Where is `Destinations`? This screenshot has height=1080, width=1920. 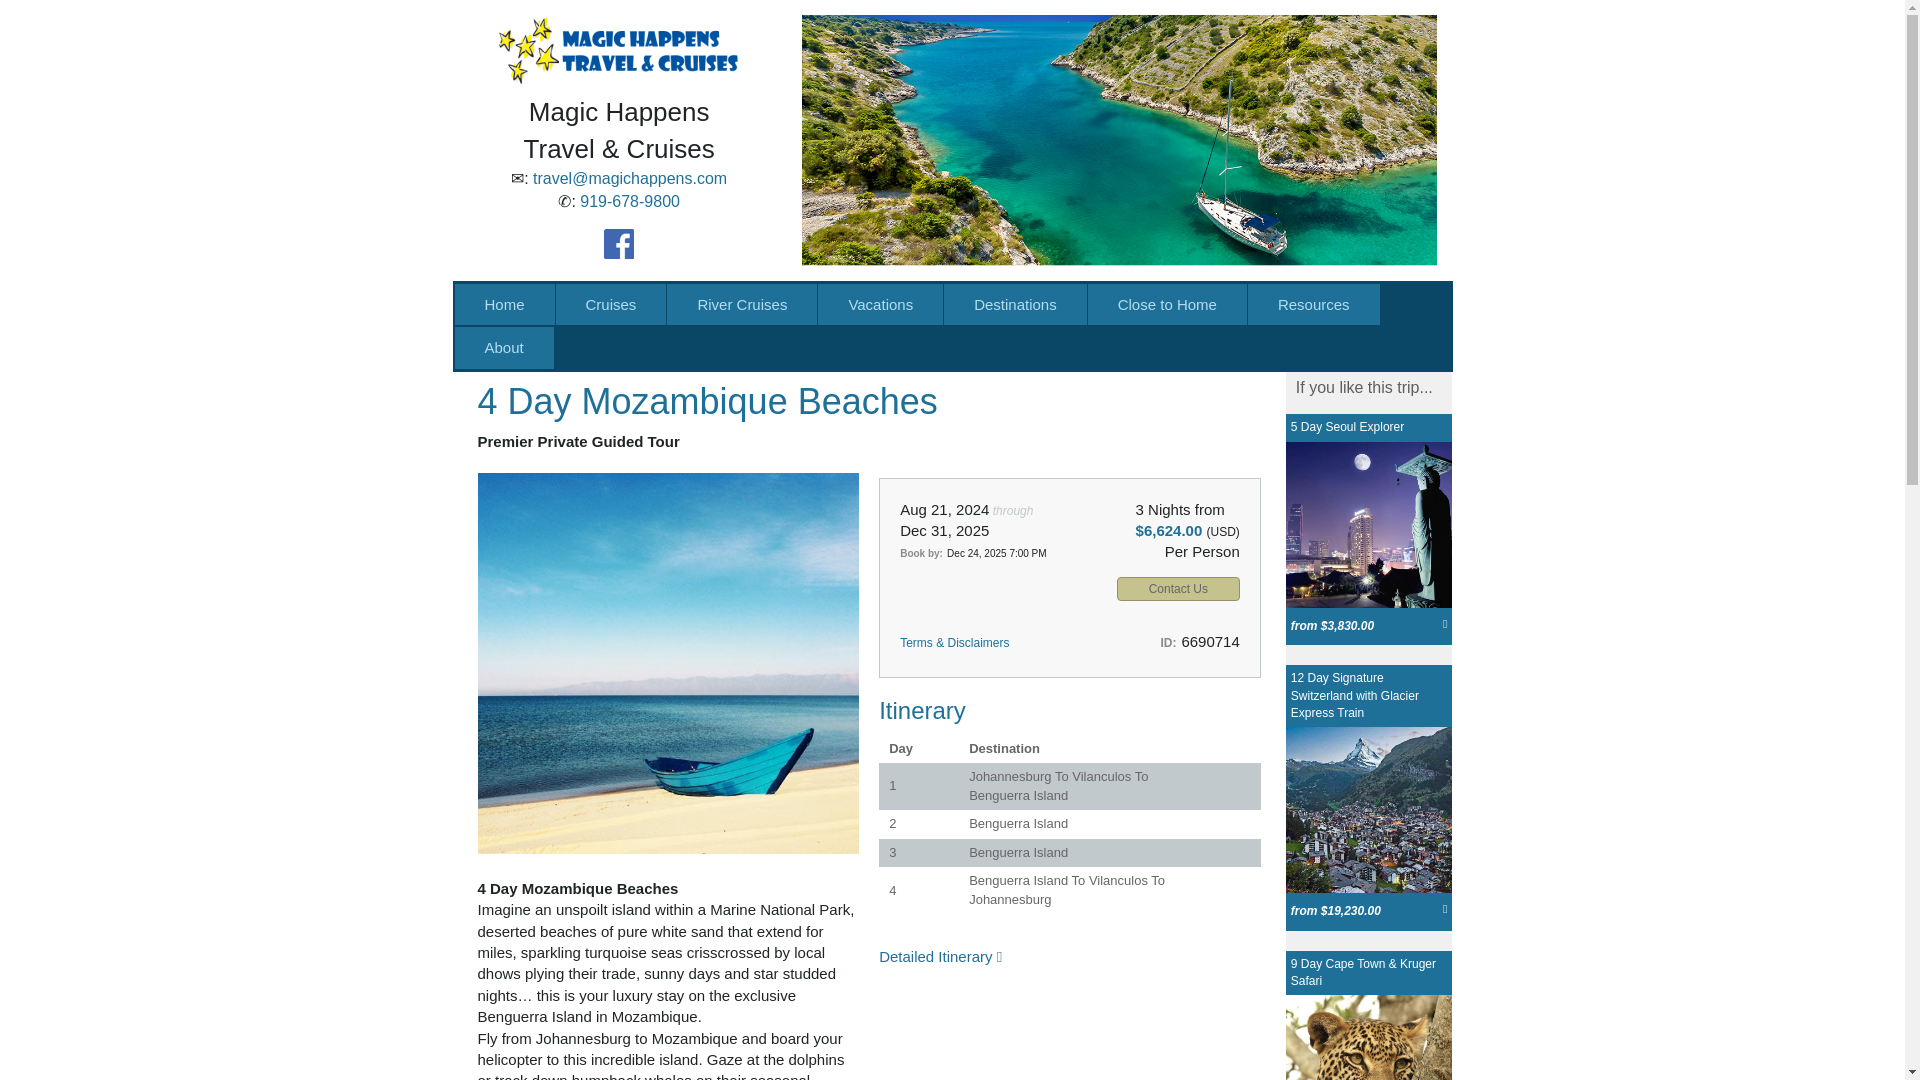 Destinations is located at coordinates (1015, 305).